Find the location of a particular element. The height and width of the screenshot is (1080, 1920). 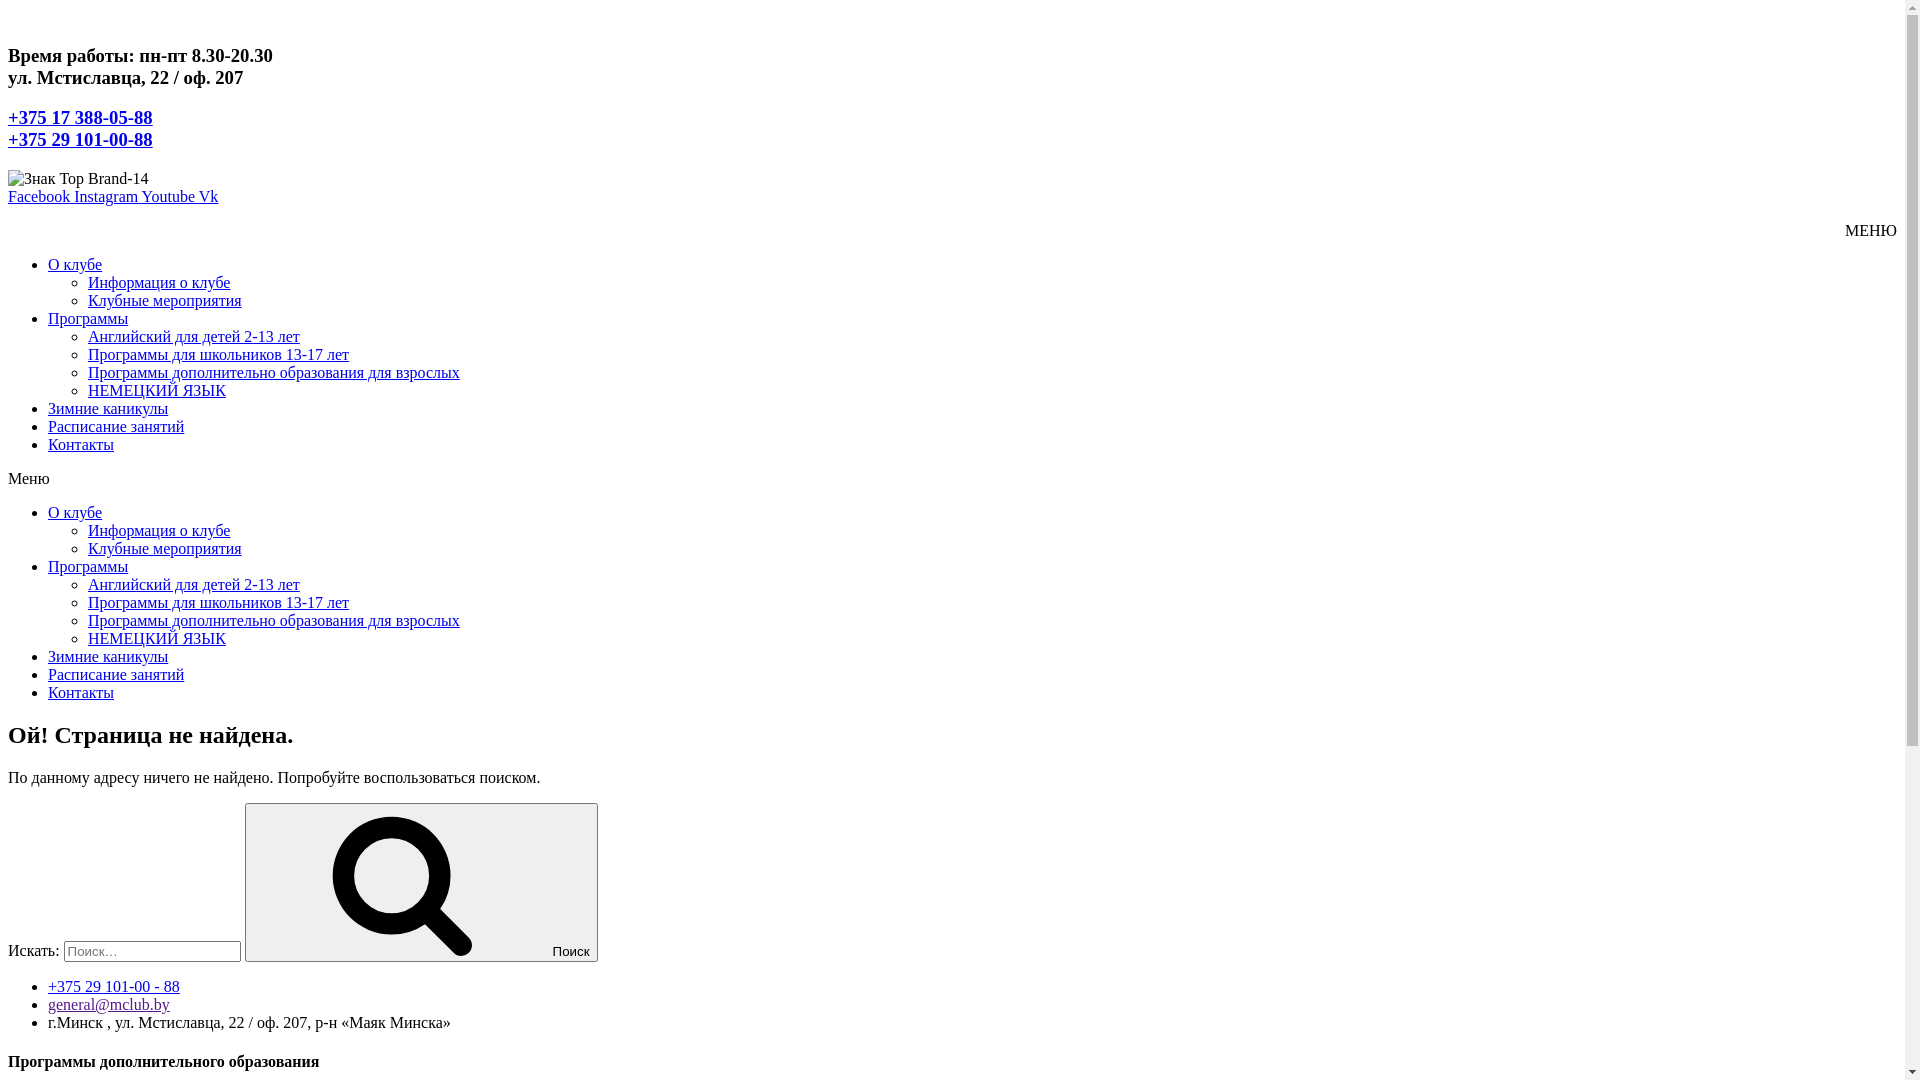

general@mclub.by is located at coordinates (109, 1004).